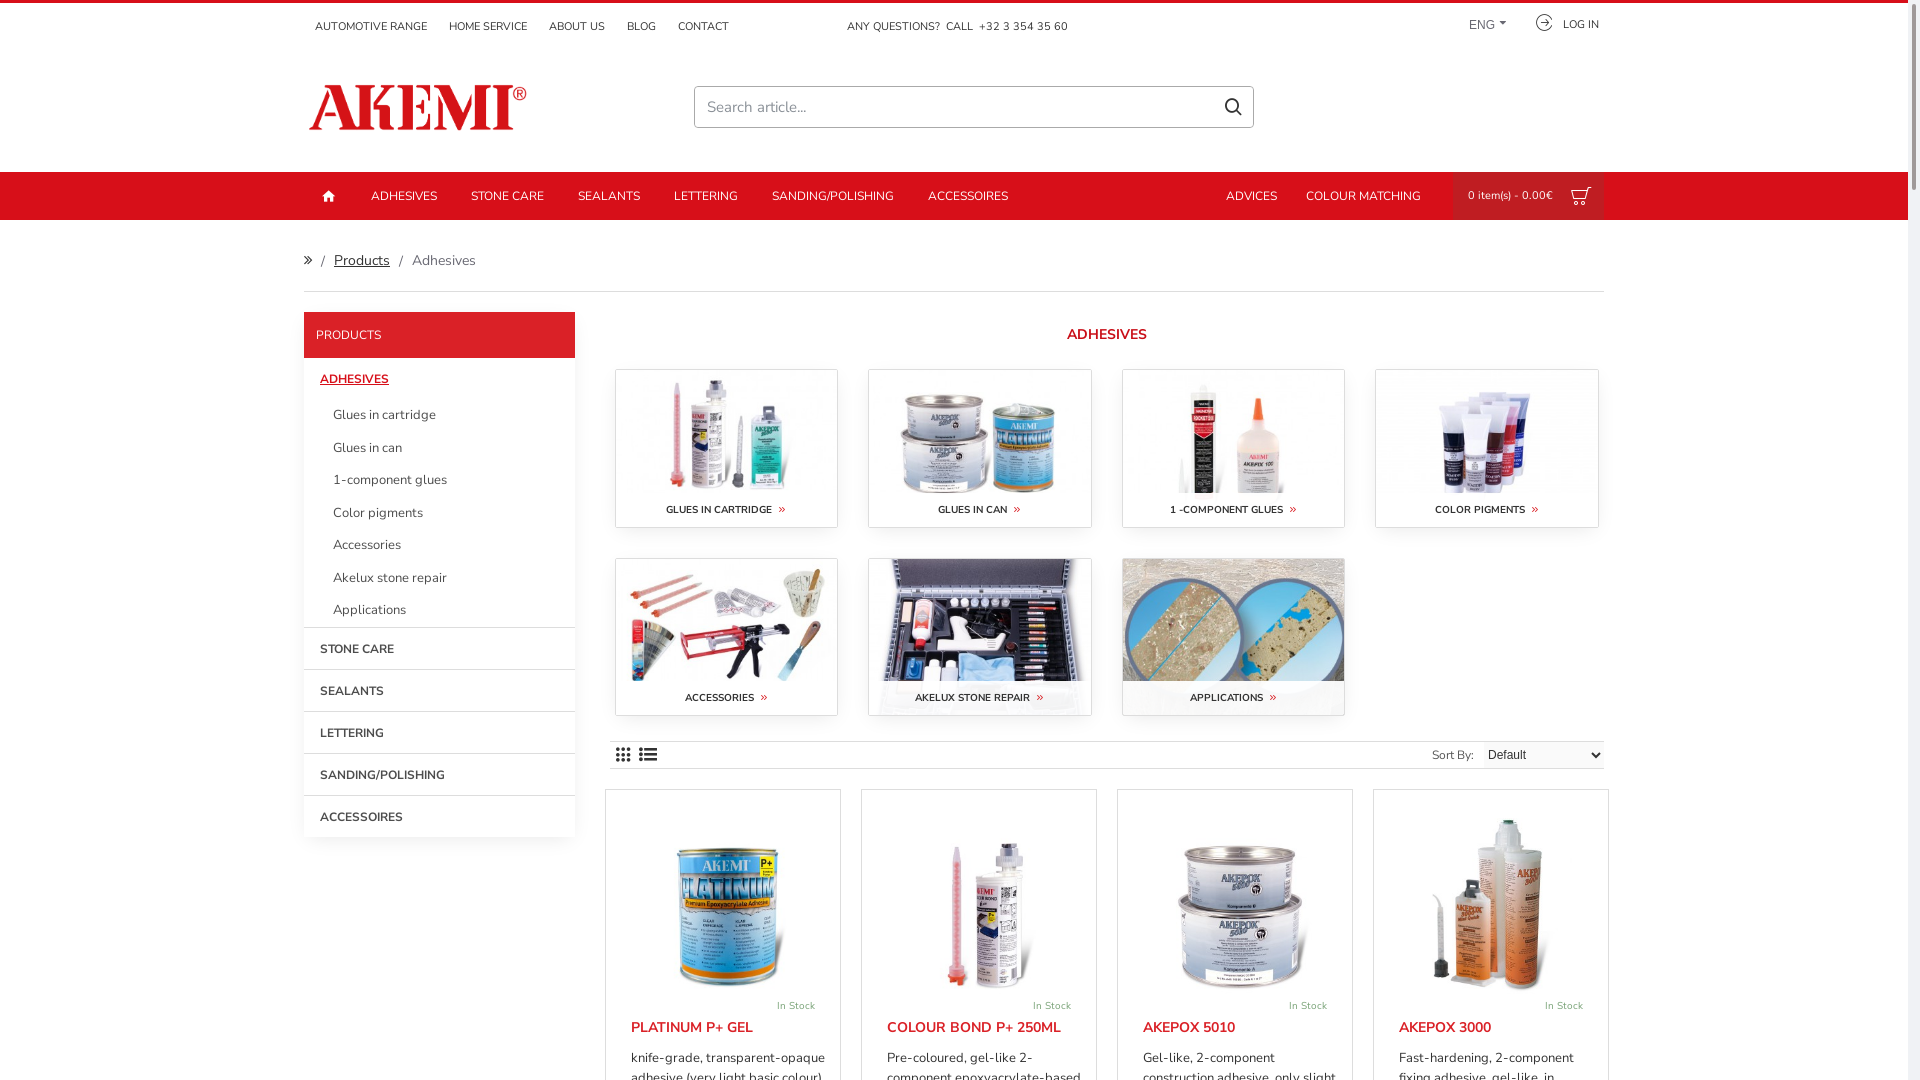 This screenshot has height=1080, width=1920. I want to click on ACCESSOIRES, so click(968, 196).